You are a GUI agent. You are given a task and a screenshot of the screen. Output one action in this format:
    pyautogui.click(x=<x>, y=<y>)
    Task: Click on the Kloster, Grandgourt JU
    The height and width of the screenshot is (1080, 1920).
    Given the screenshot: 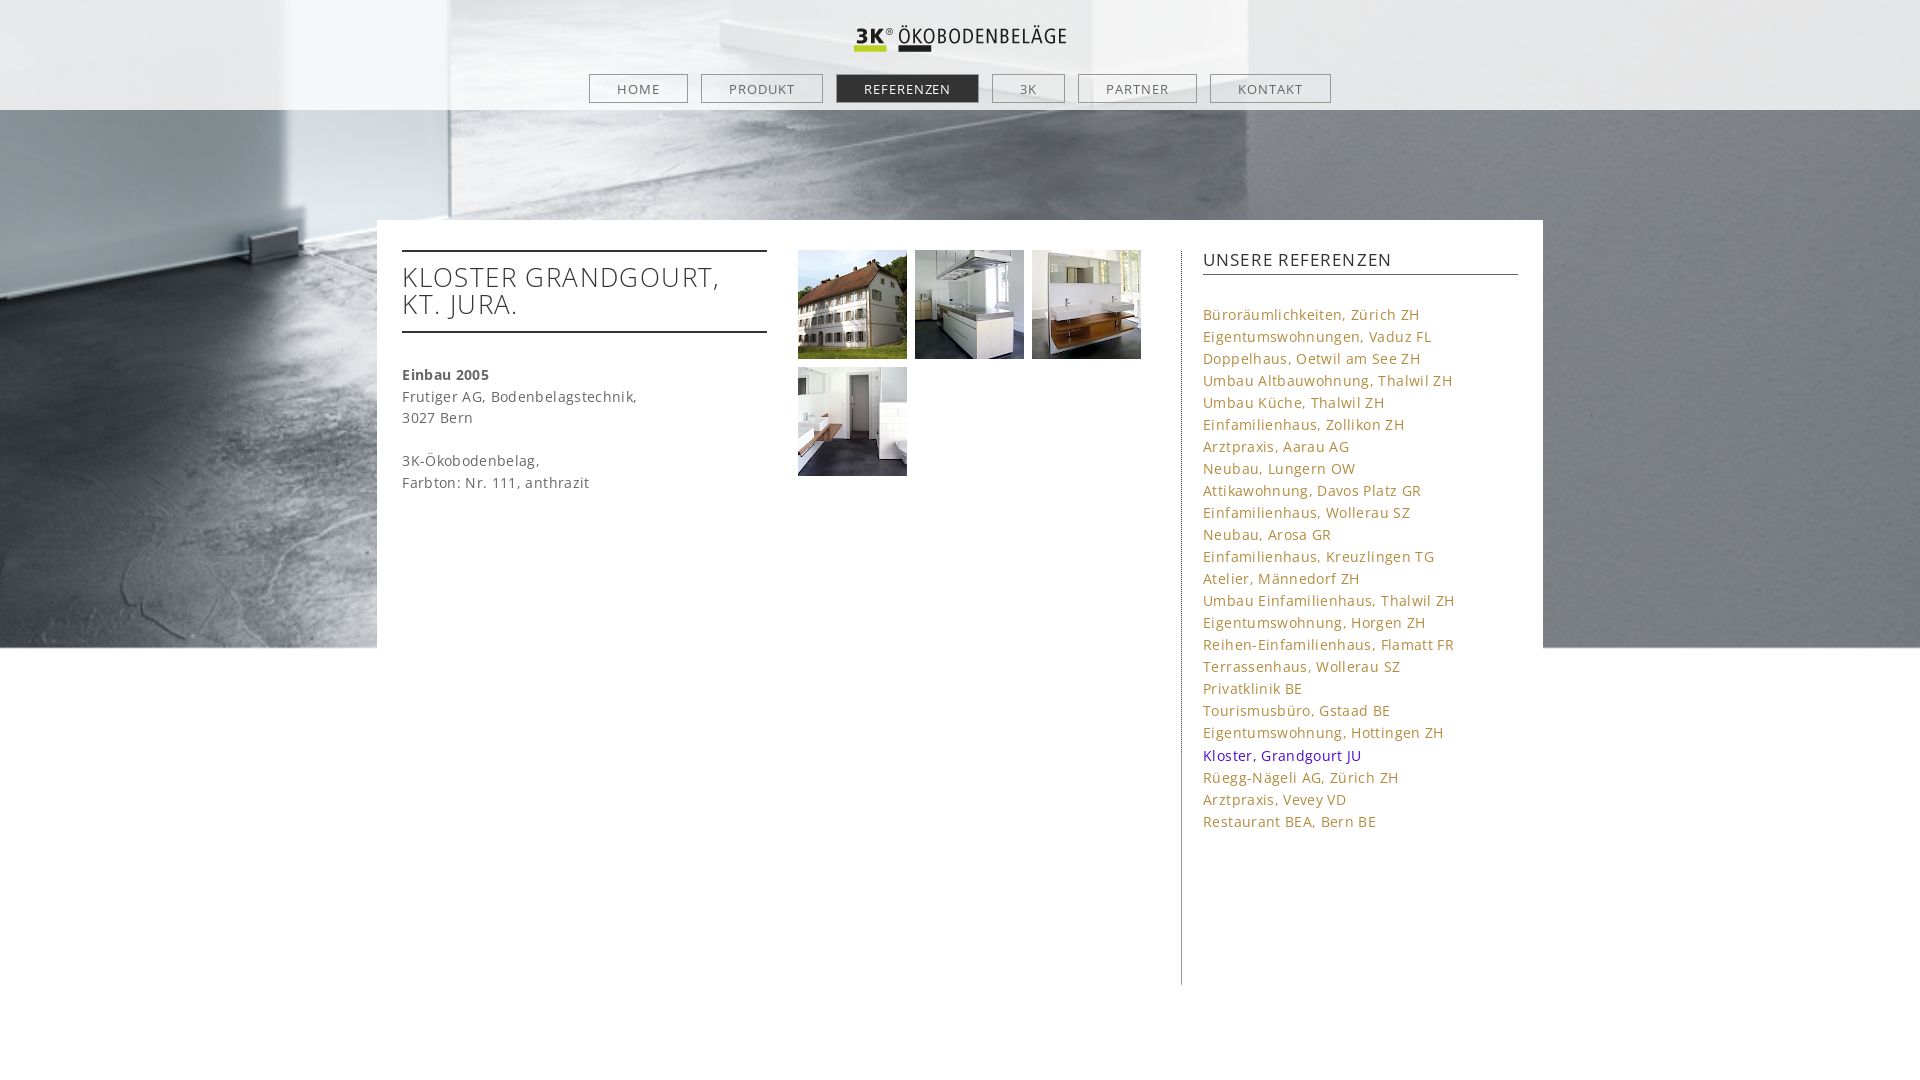 What is the action you would take?
    pyautogui.click(x=1282, y=756)
    